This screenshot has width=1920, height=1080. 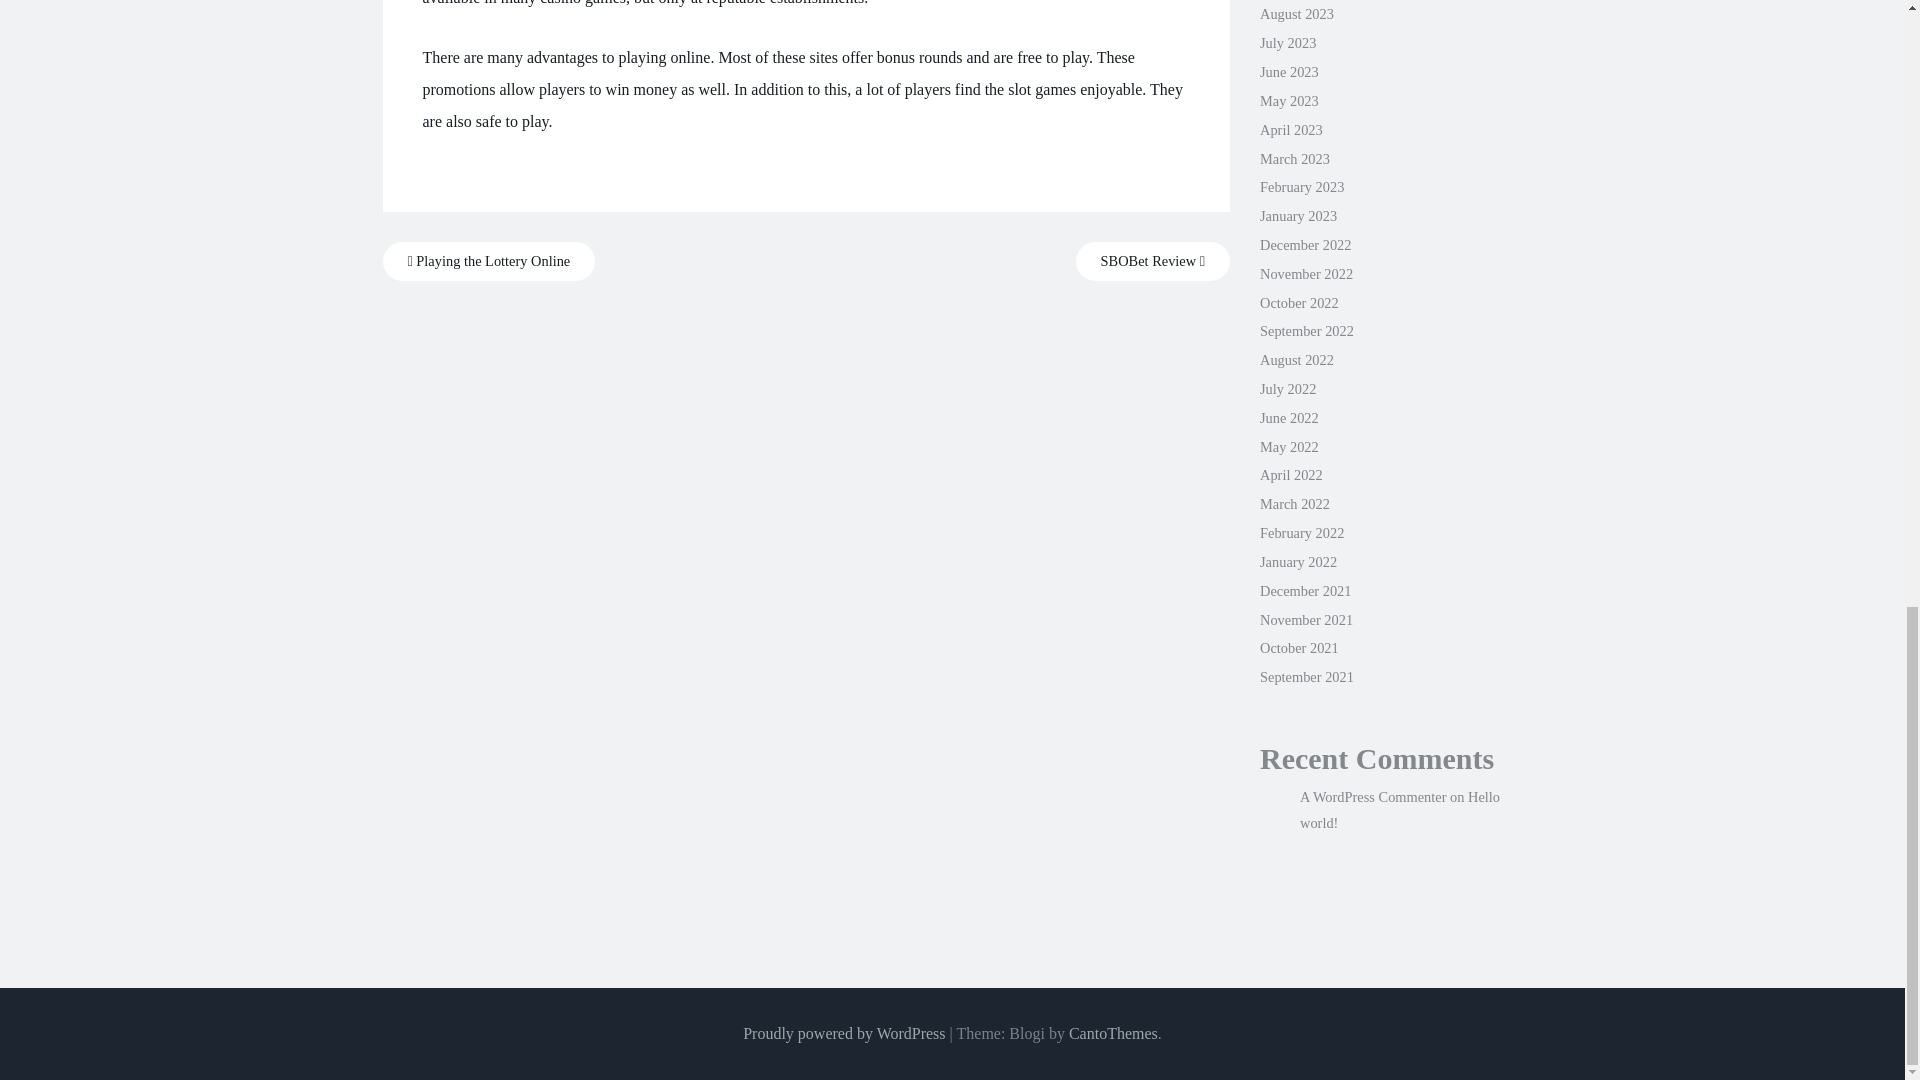 I want to click on SBOBet Review, so click(x=1152, y=260).